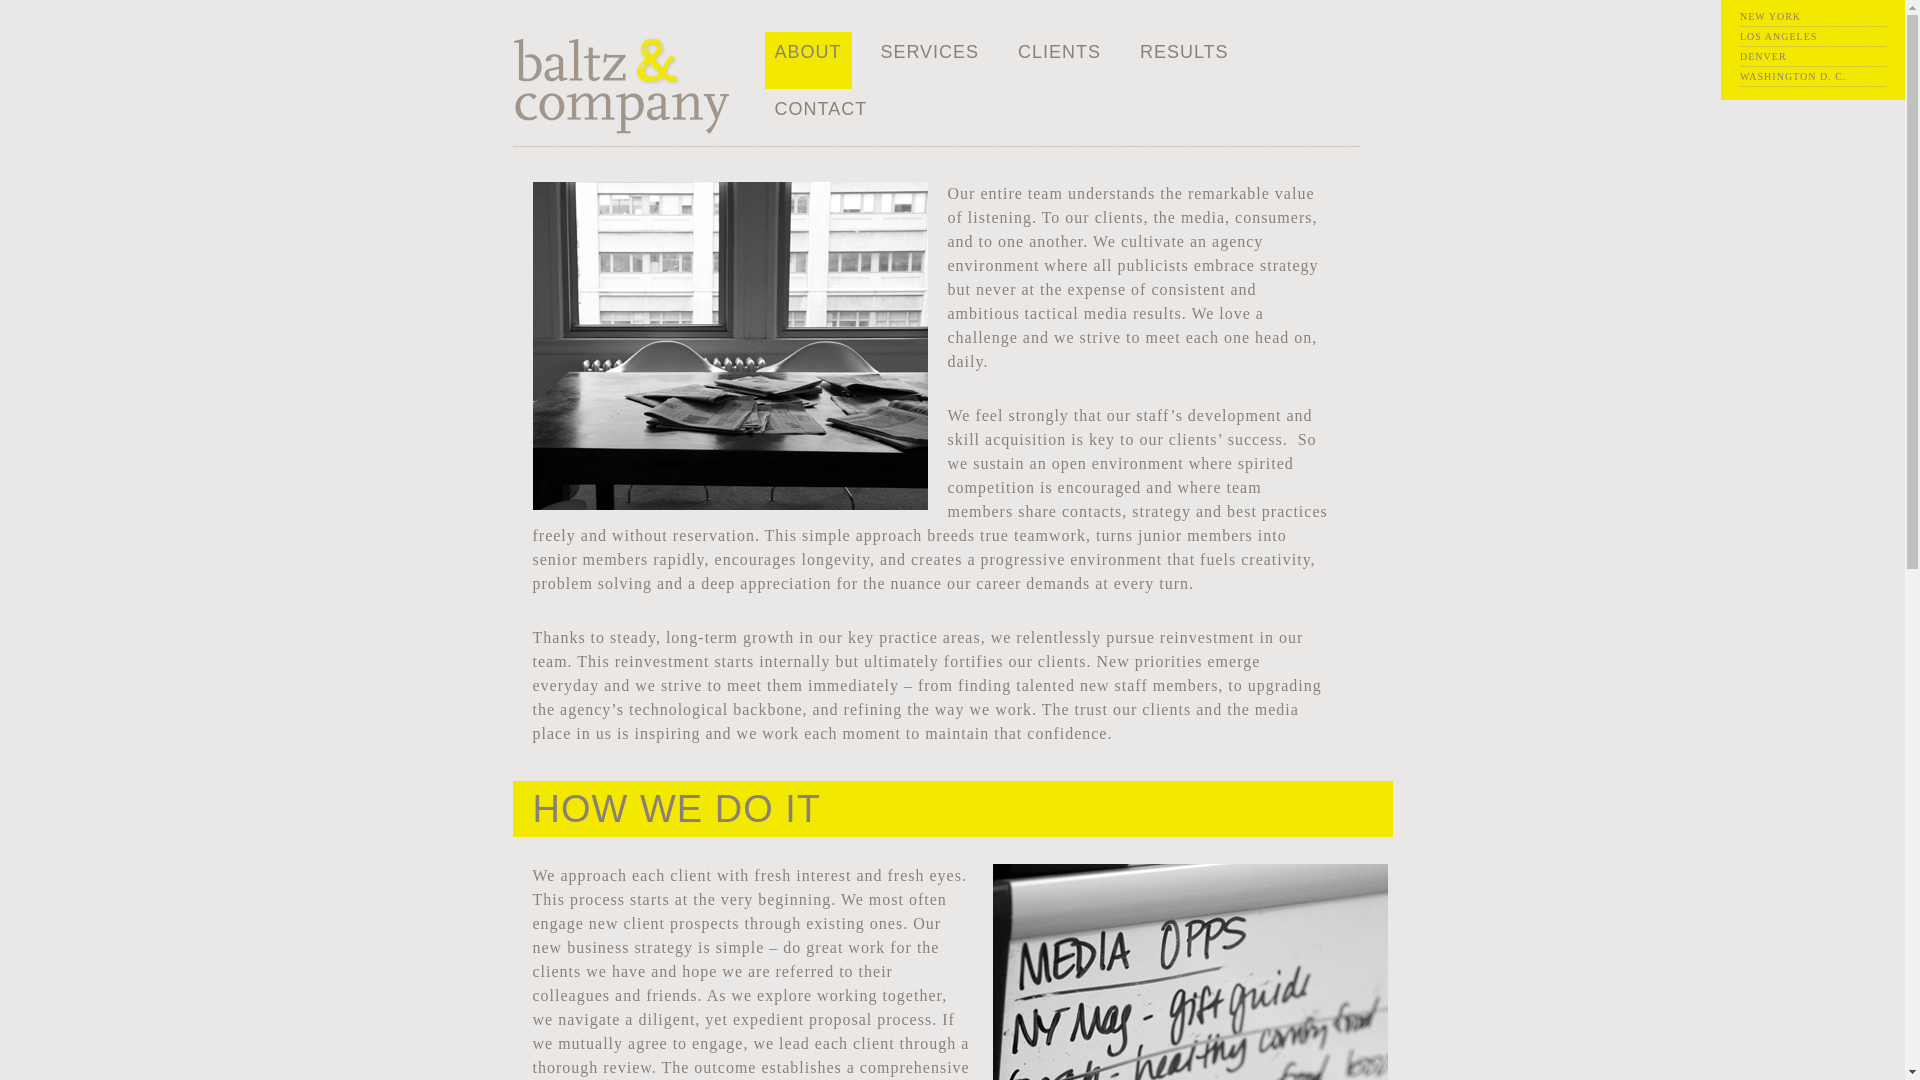 This screenshot has width=1920, height=1080. What do you see at coordinates (1778, 36) in the screenshot?
I see `LOS ANGELES` at bounding box center [1778, 36].